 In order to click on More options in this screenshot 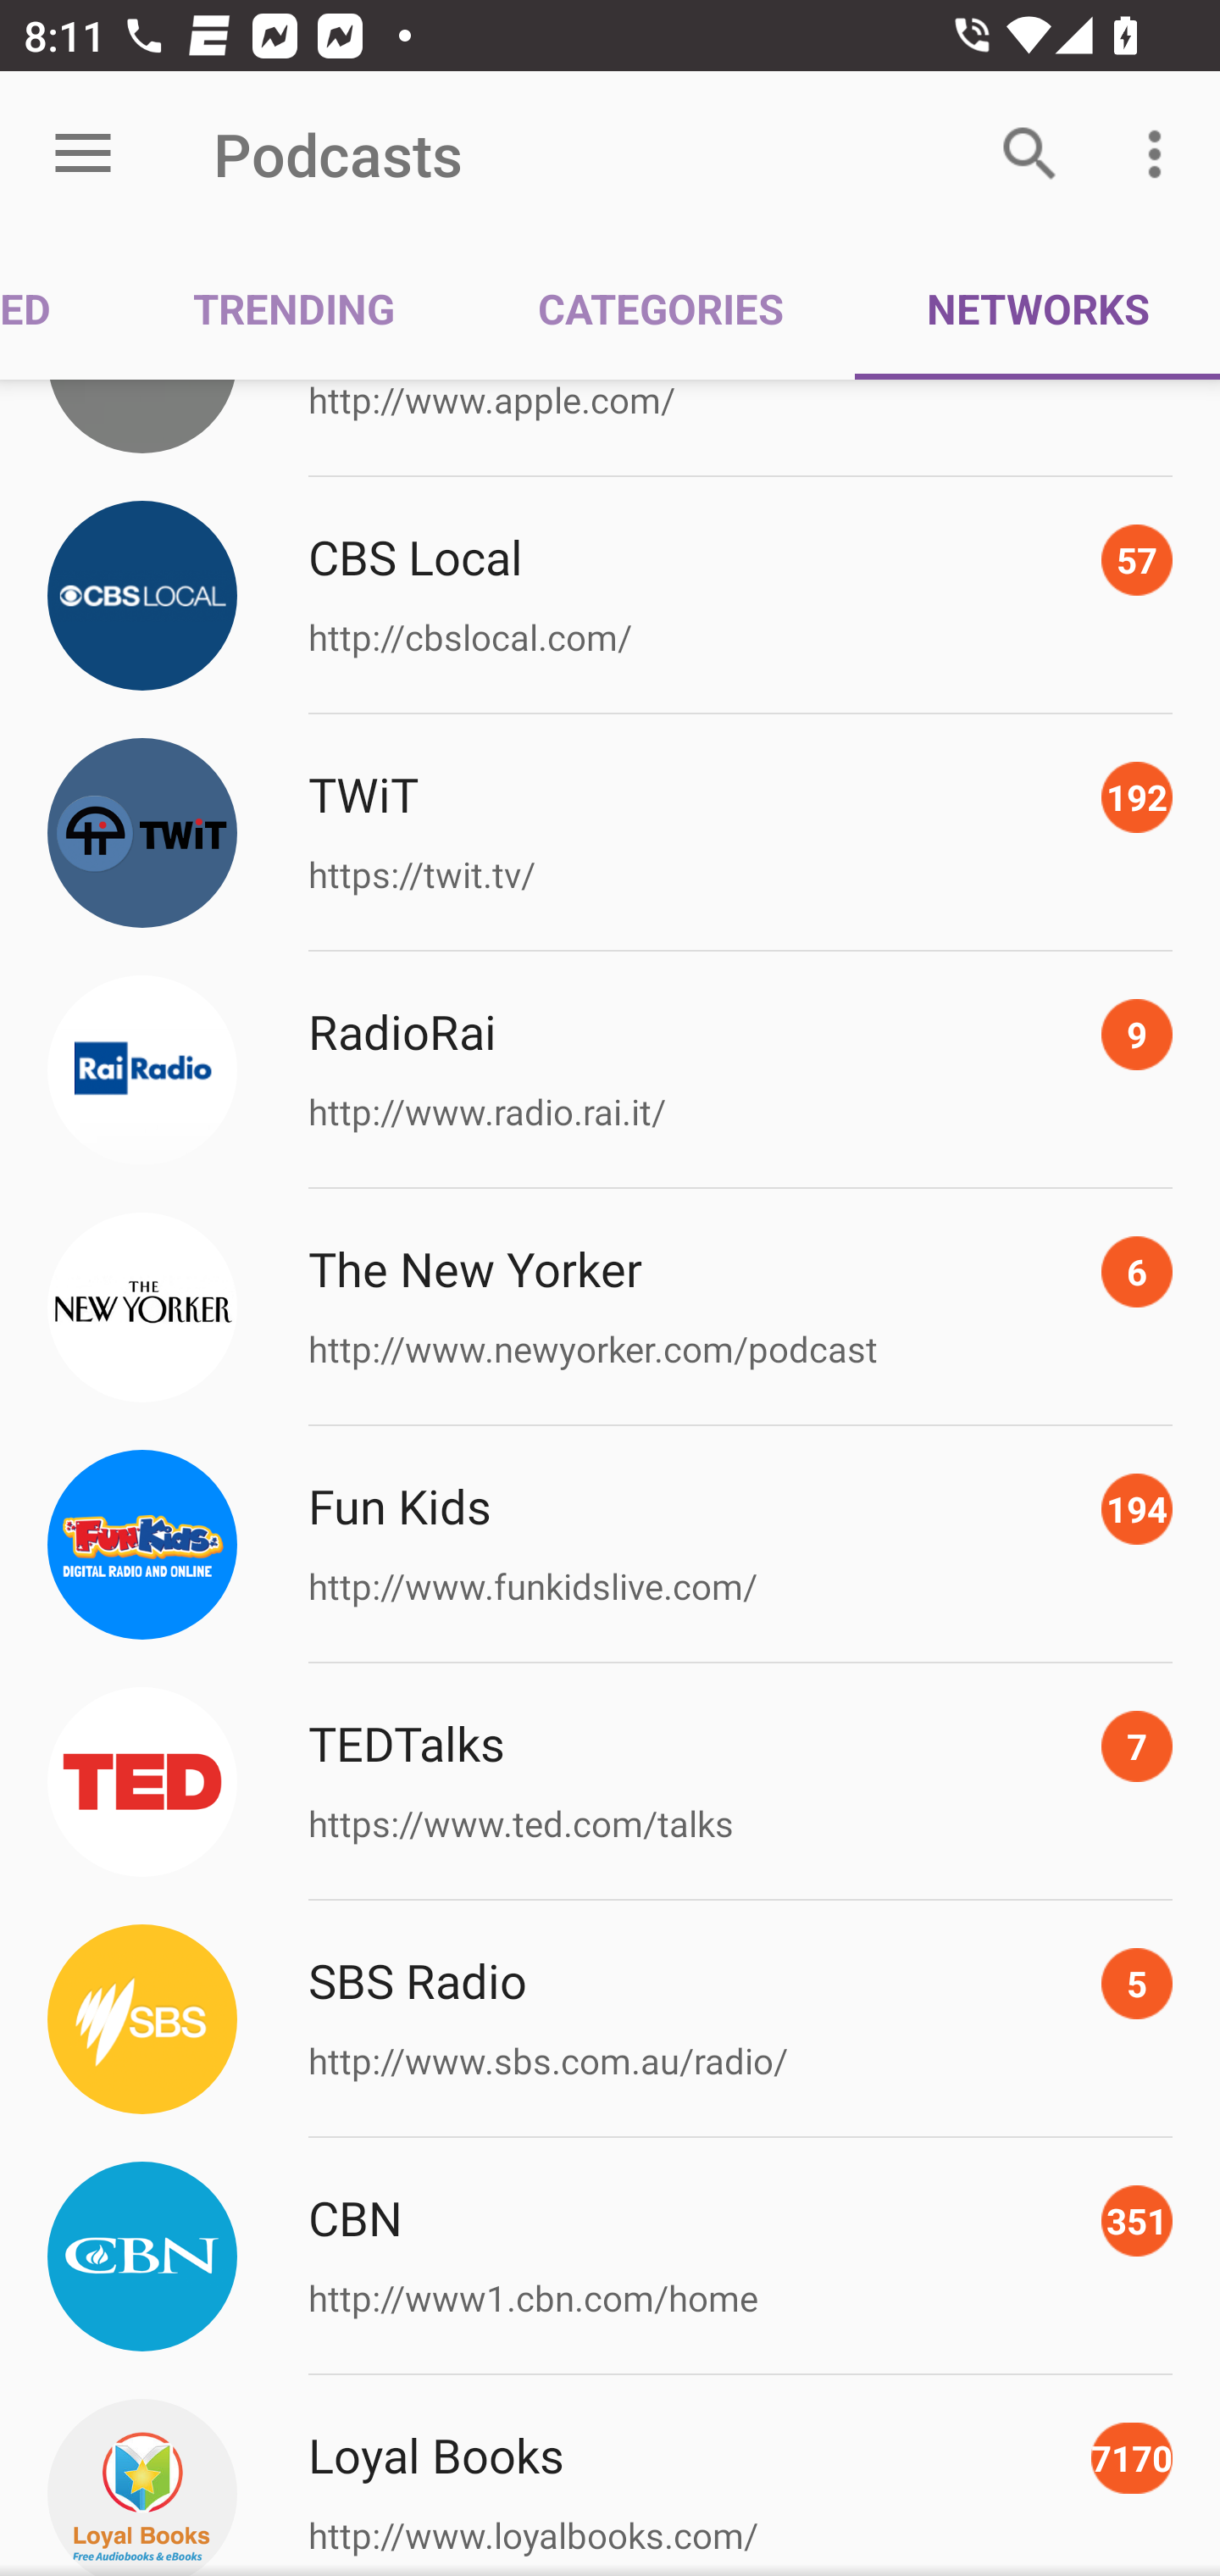, I will do `click(1161, 154)`.